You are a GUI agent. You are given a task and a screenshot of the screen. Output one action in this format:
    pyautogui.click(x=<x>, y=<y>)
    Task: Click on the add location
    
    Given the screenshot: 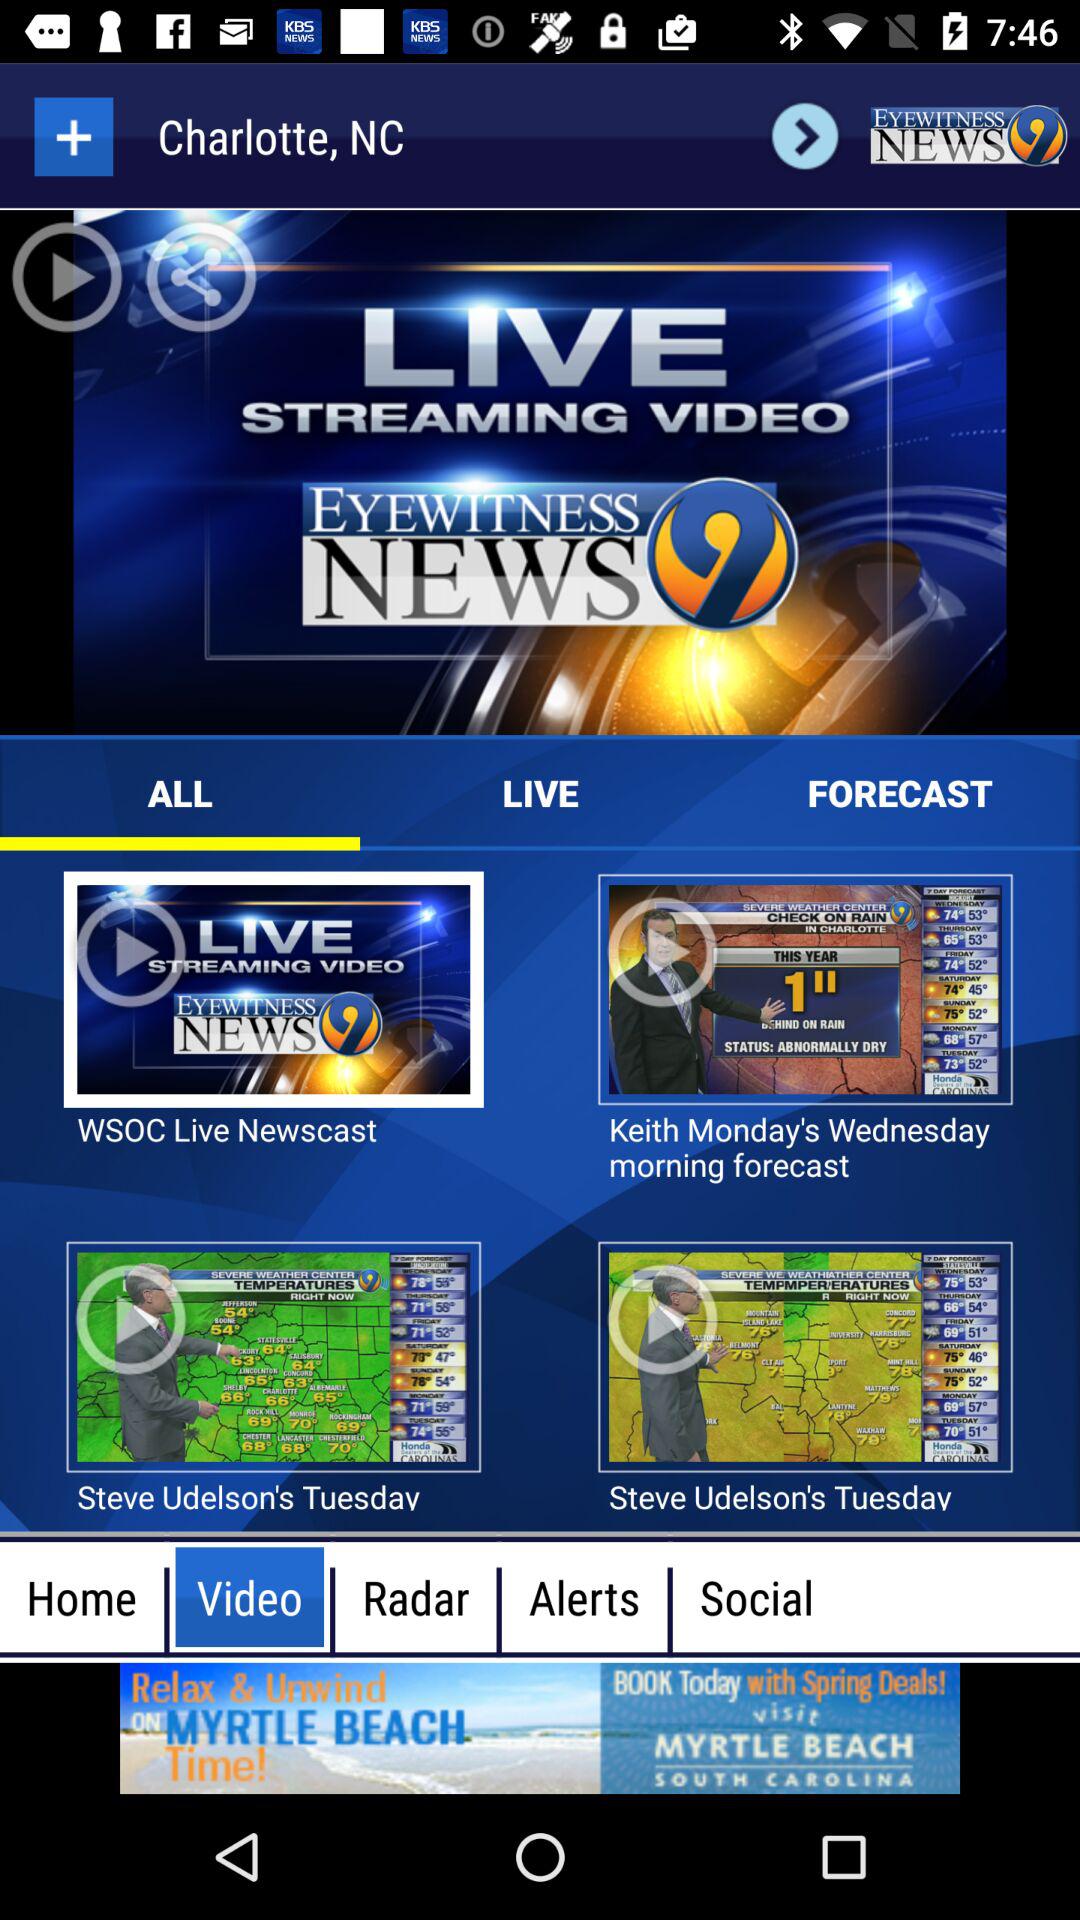 What is the action you would take?
    pyautogui.click(x=74, y=136)
    